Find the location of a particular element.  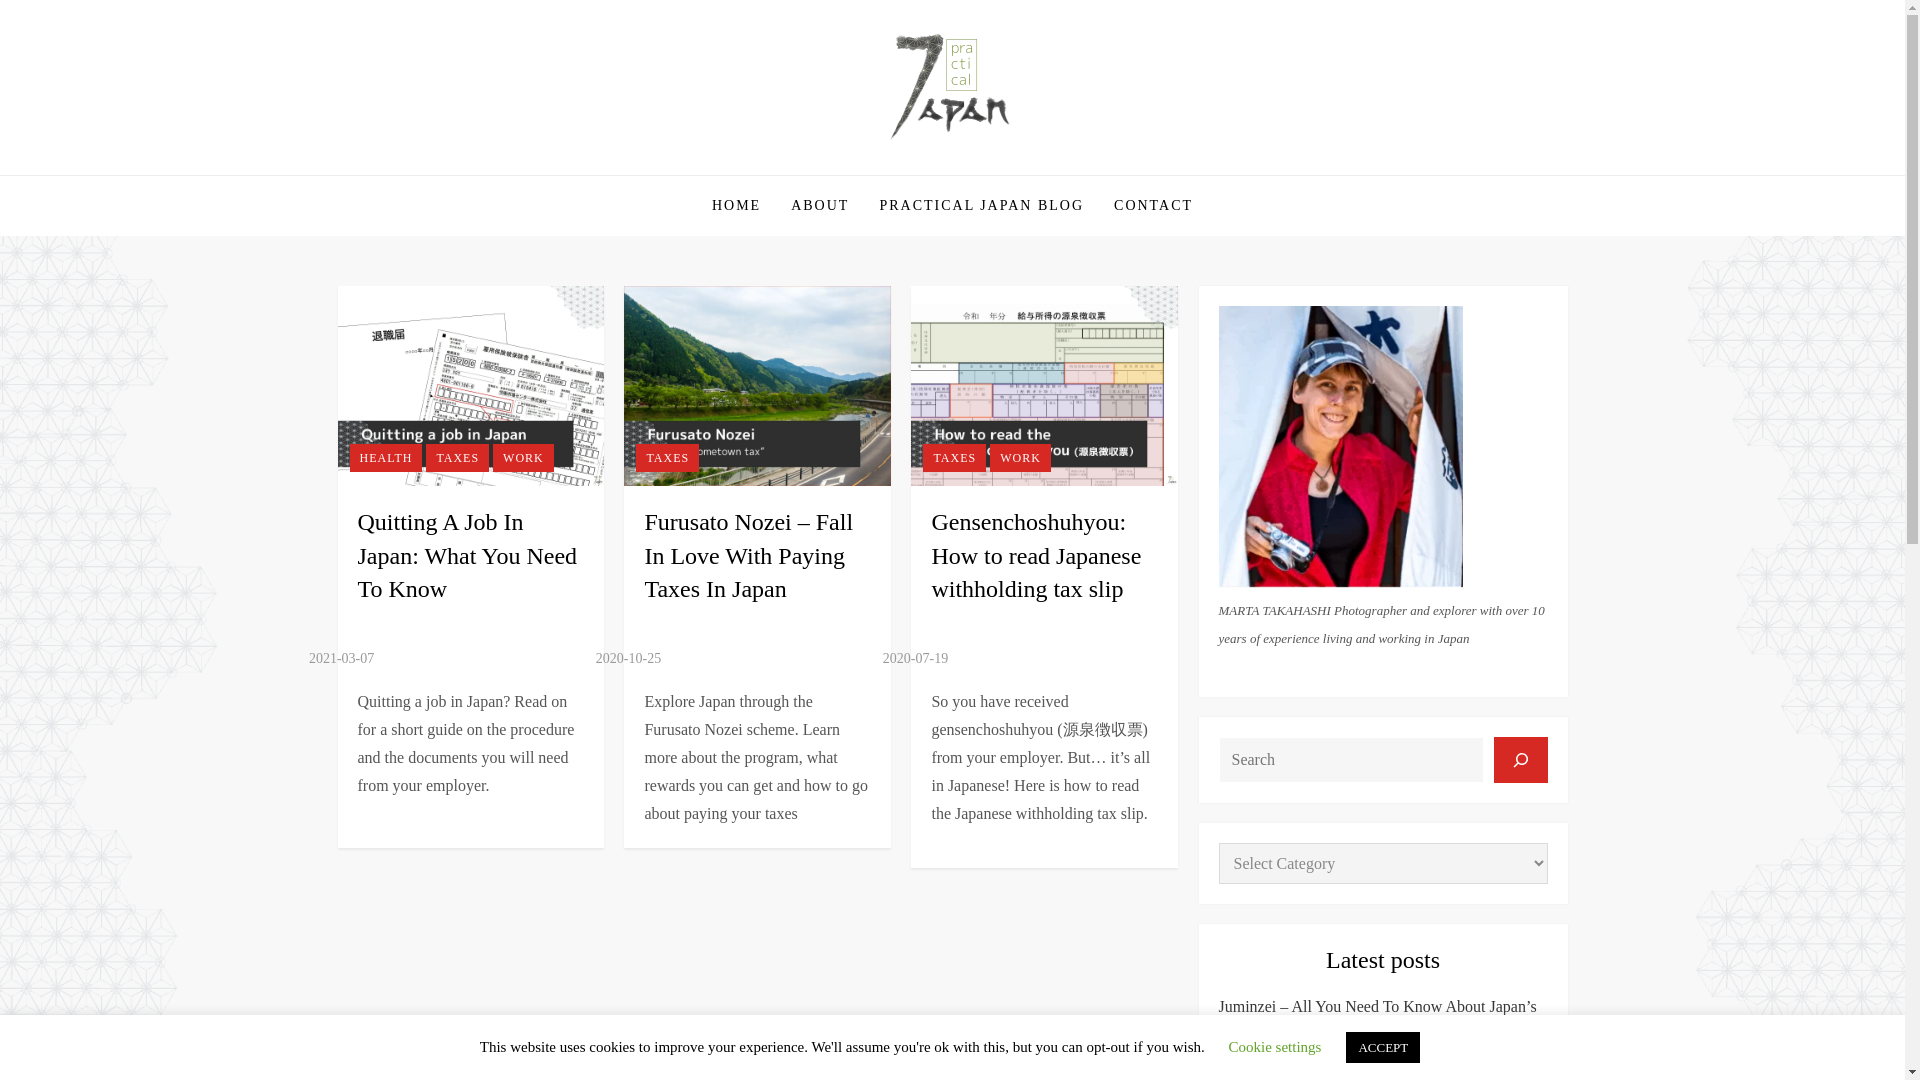

TAXES is located at coordinates (458, 457).